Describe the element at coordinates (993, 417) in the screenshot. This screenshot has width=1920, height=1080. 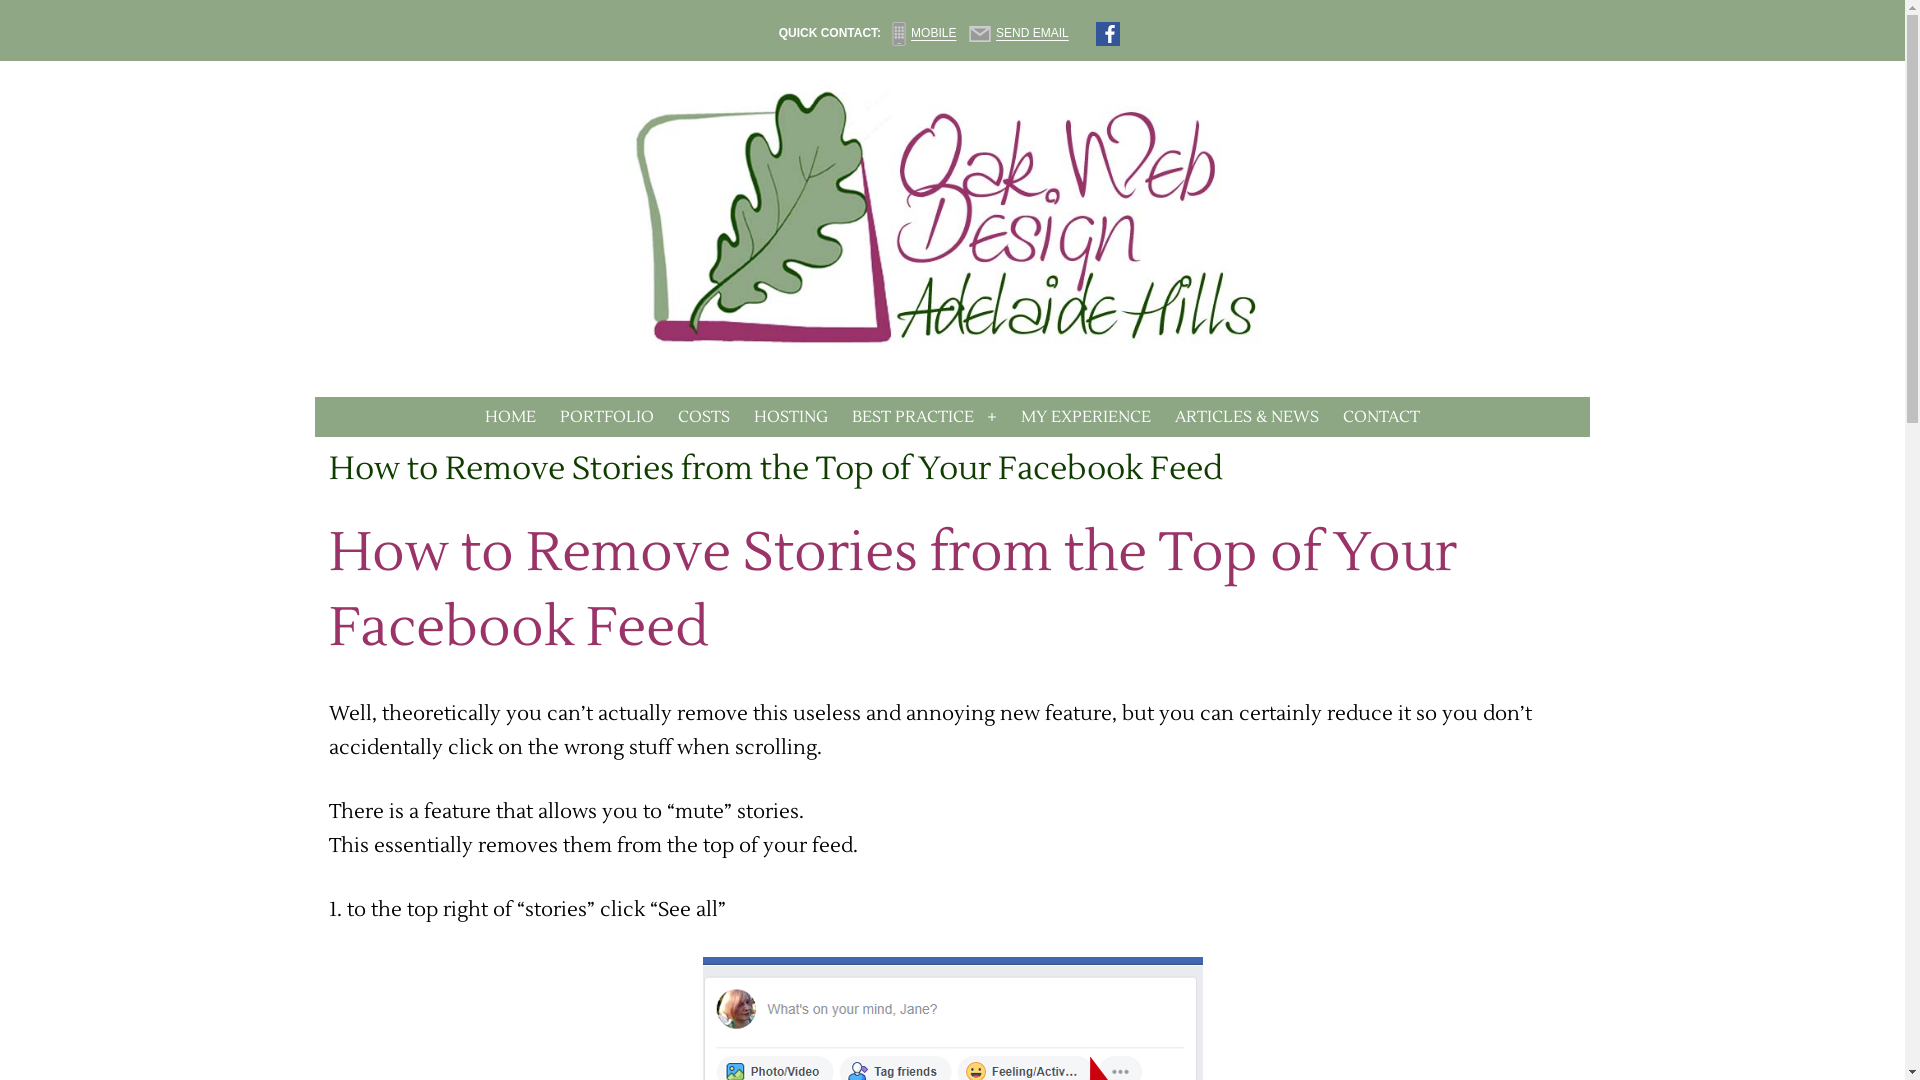
I see `Open menu` at that location.